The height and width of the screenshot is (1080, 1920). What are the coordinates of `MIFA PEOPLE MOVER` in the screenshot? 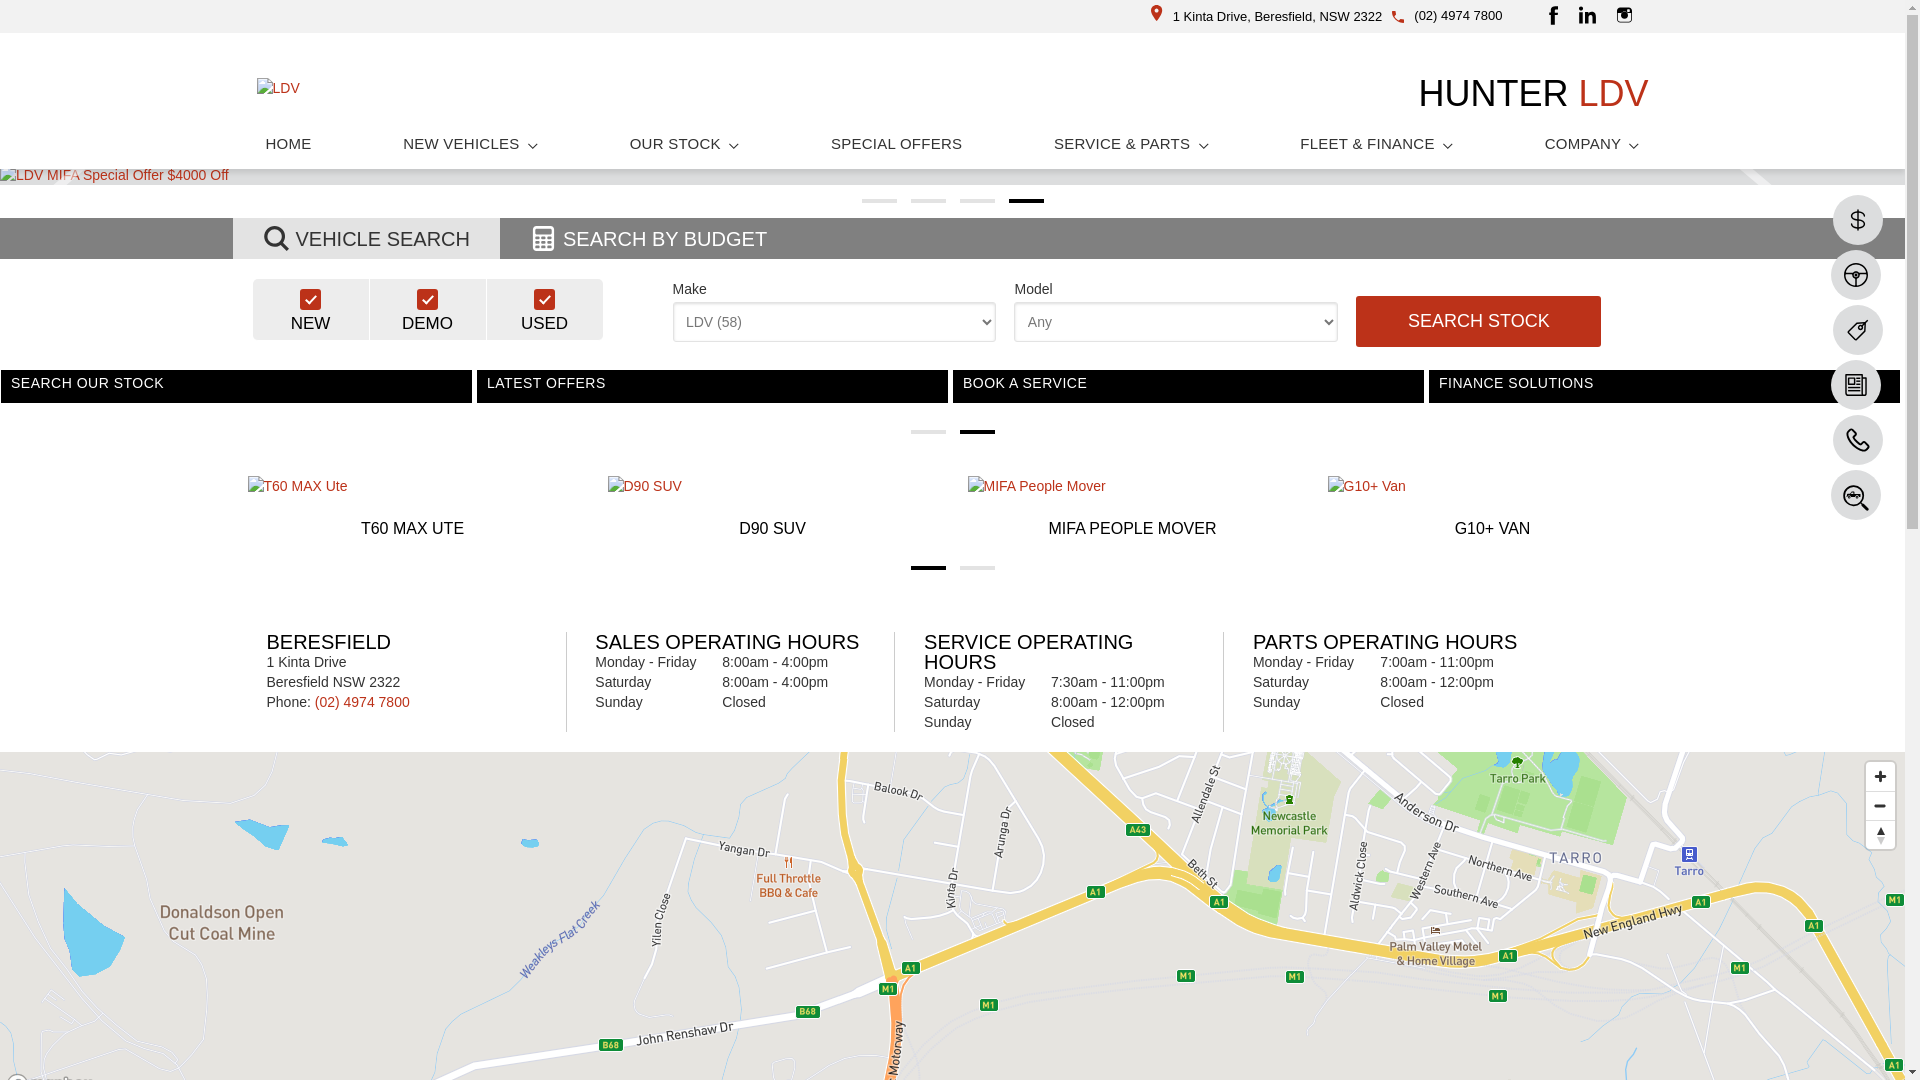 It's located at (1133, 509).